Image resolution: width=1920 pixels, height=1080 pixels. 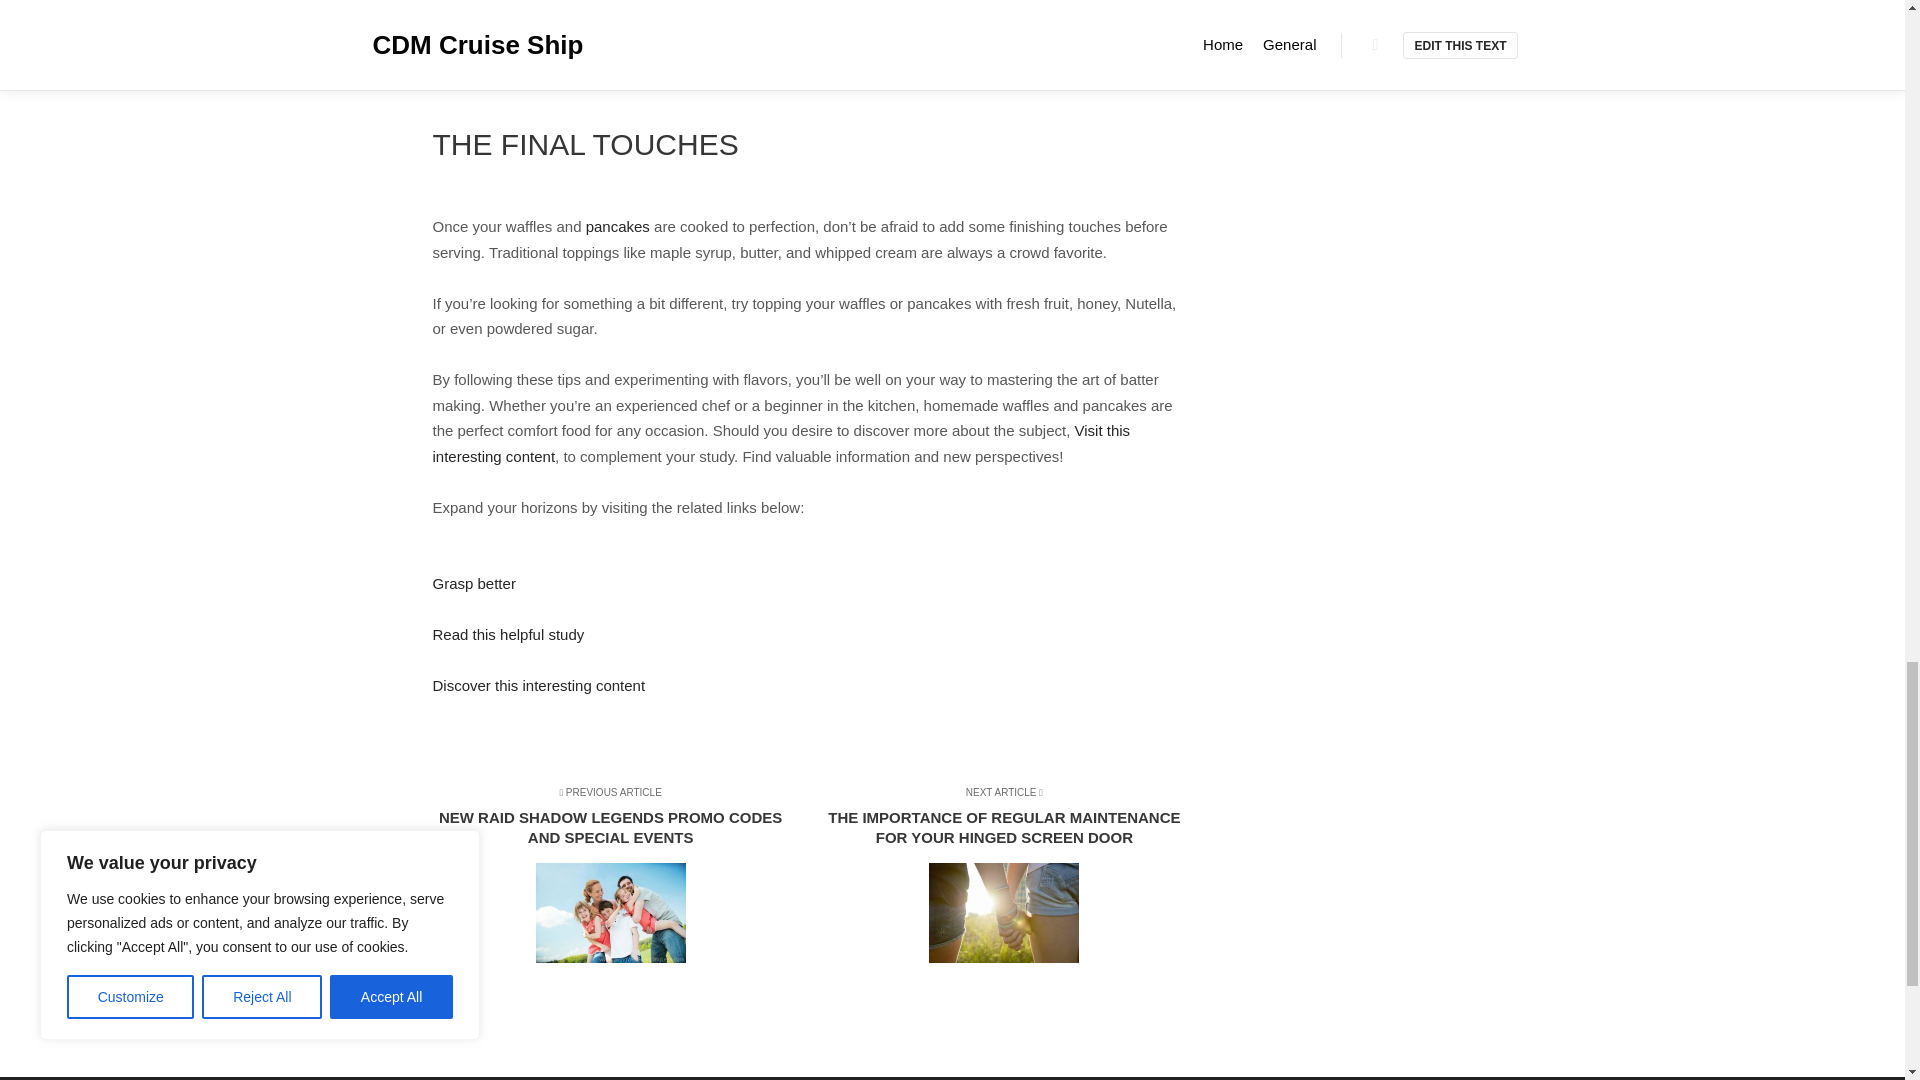 I want to click on Grasp better, so click(x=473, y=582).